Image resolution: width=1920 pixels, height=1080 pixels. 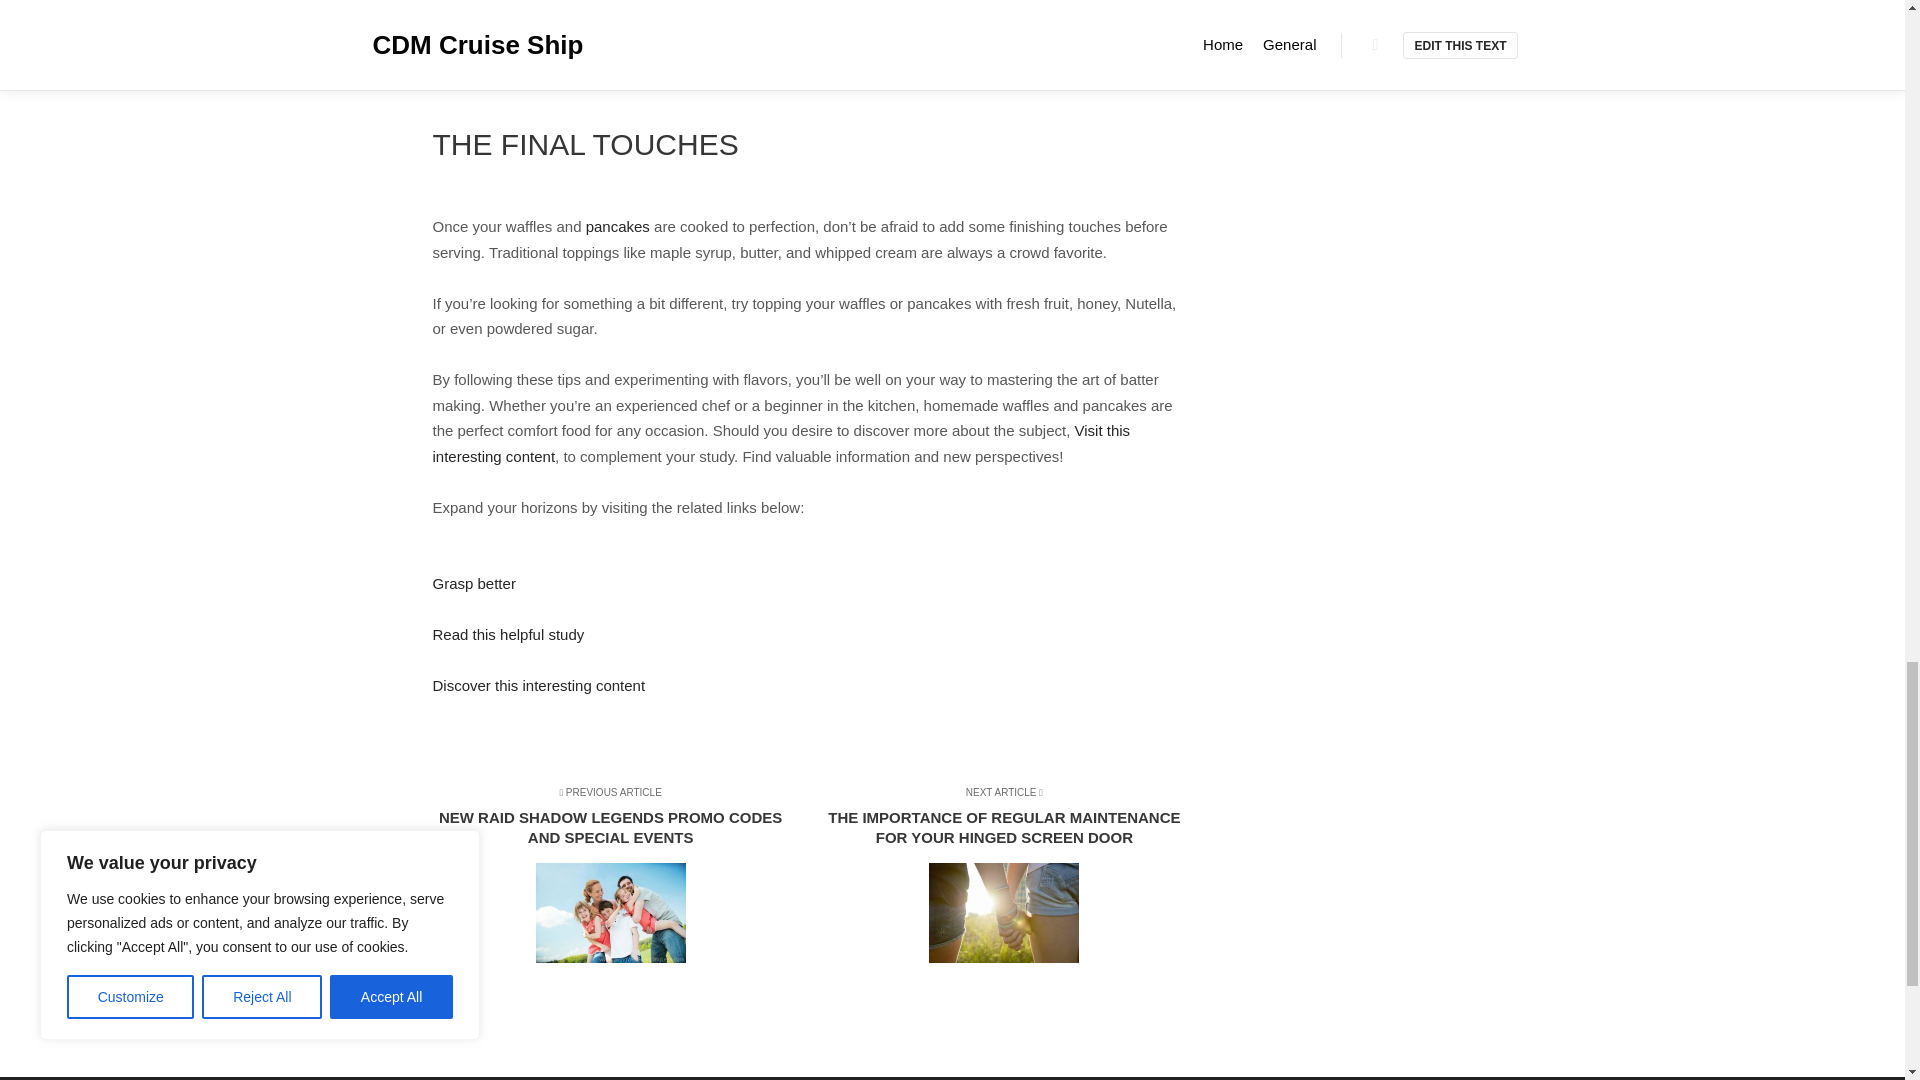 I want to click on Grasp better, so click(x=473, y=582).